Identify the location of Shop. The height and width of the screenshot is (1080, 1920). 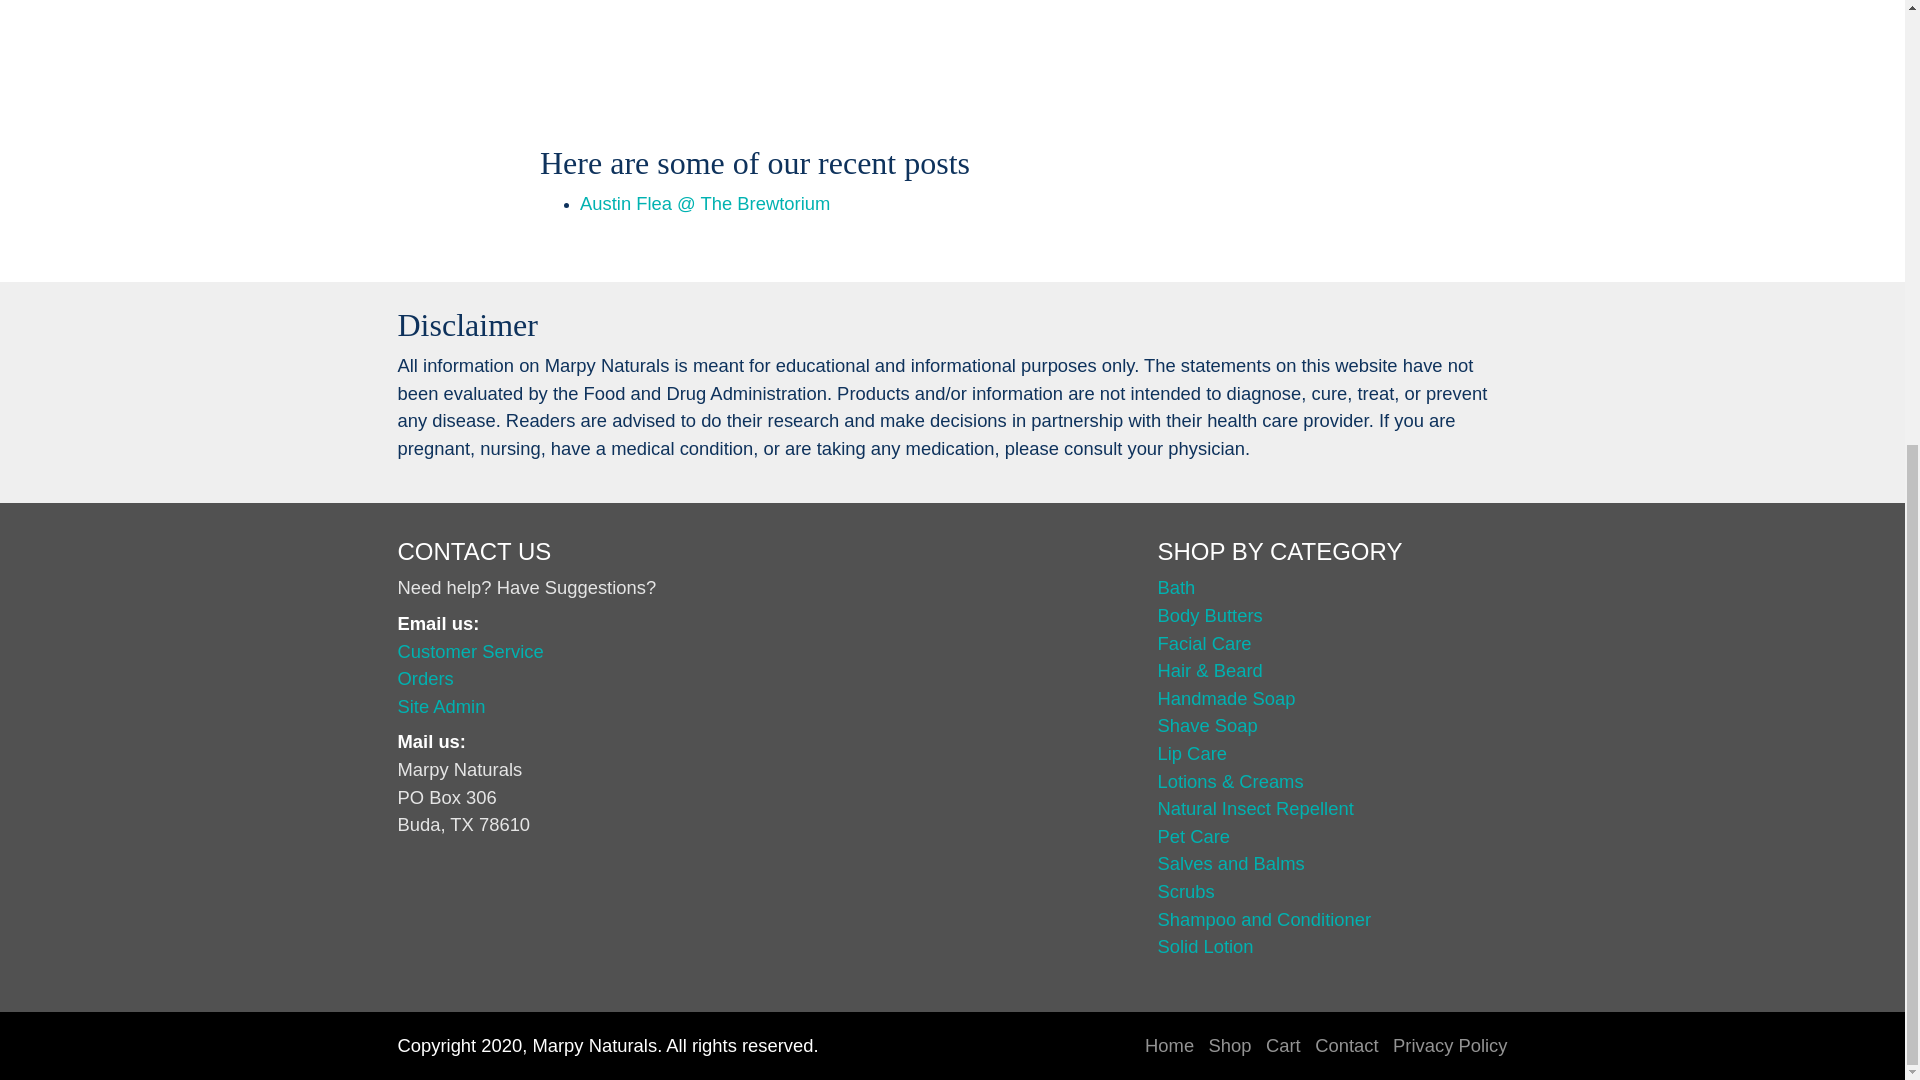
(1230, 1045).